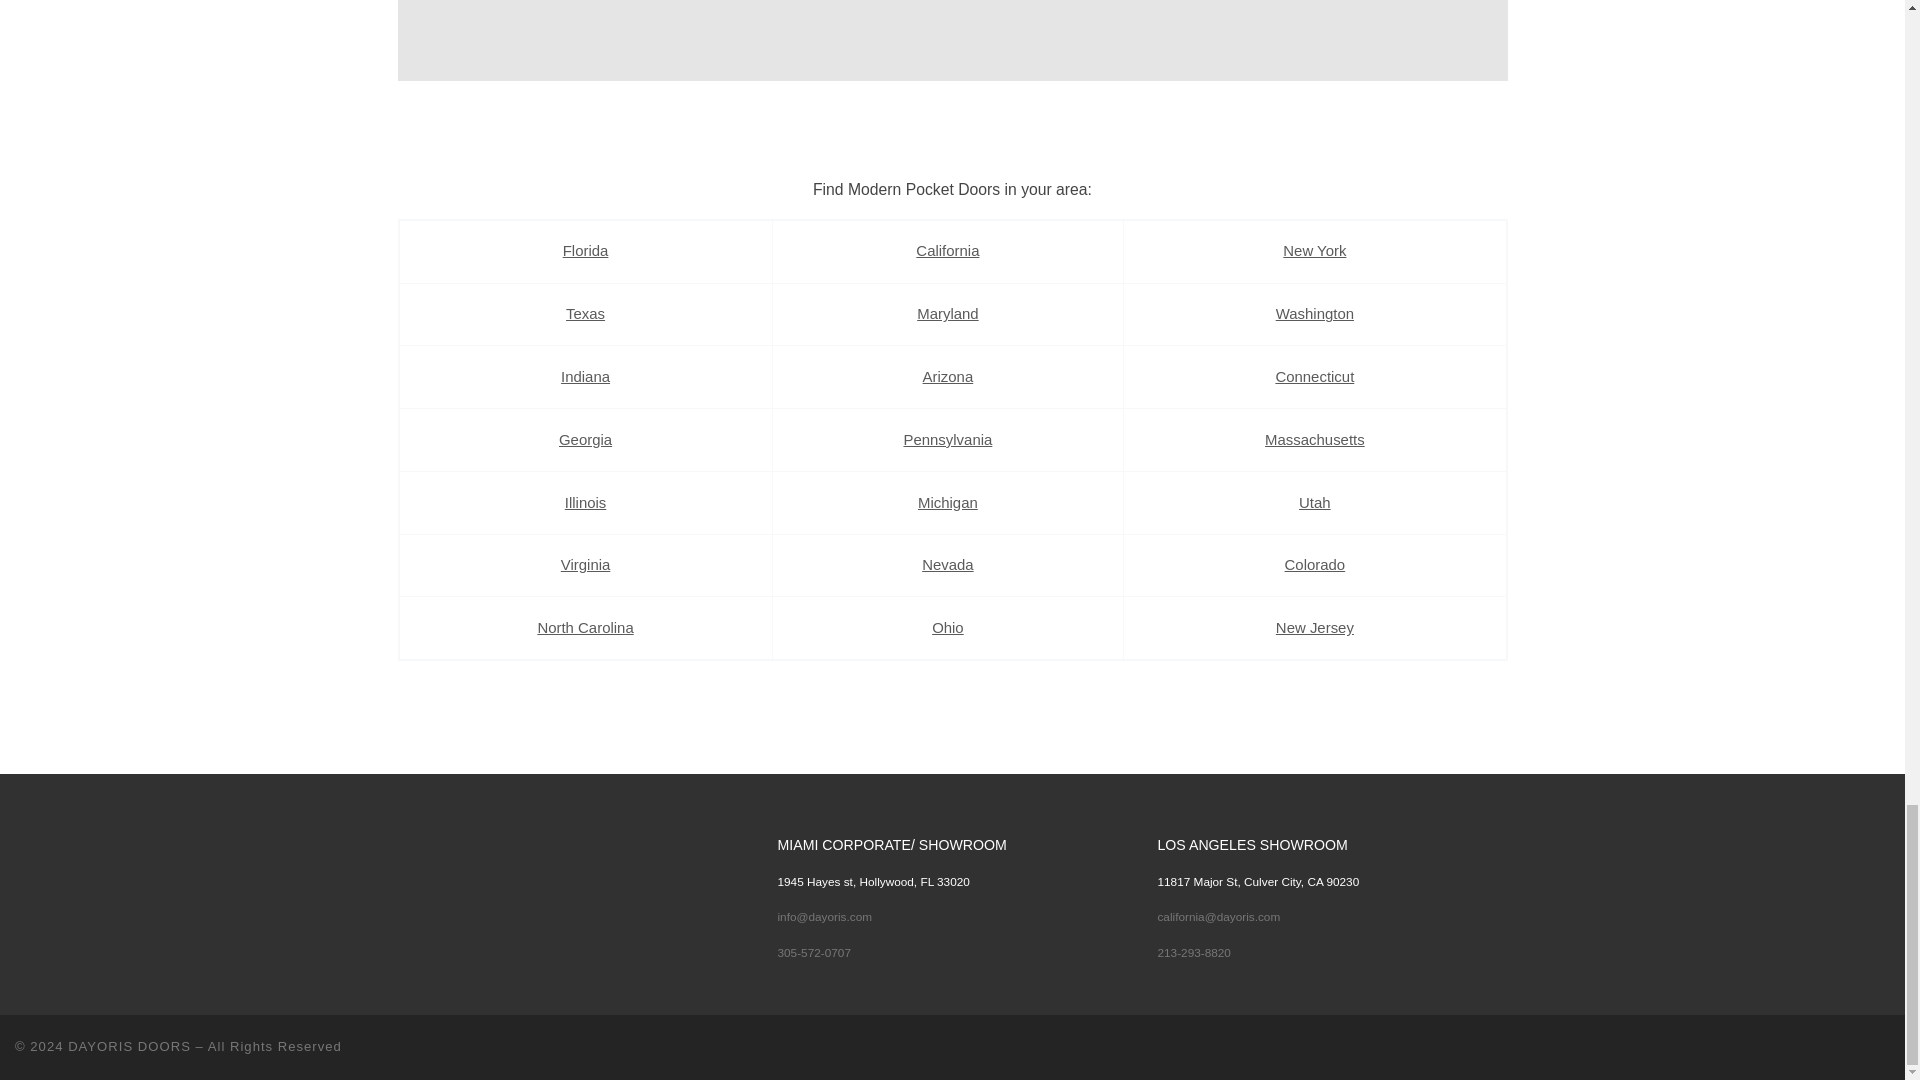 The width and height of the screenshot is (1920, 1080). I want to click on DAYORIS DOORS, so click(128, 1046).